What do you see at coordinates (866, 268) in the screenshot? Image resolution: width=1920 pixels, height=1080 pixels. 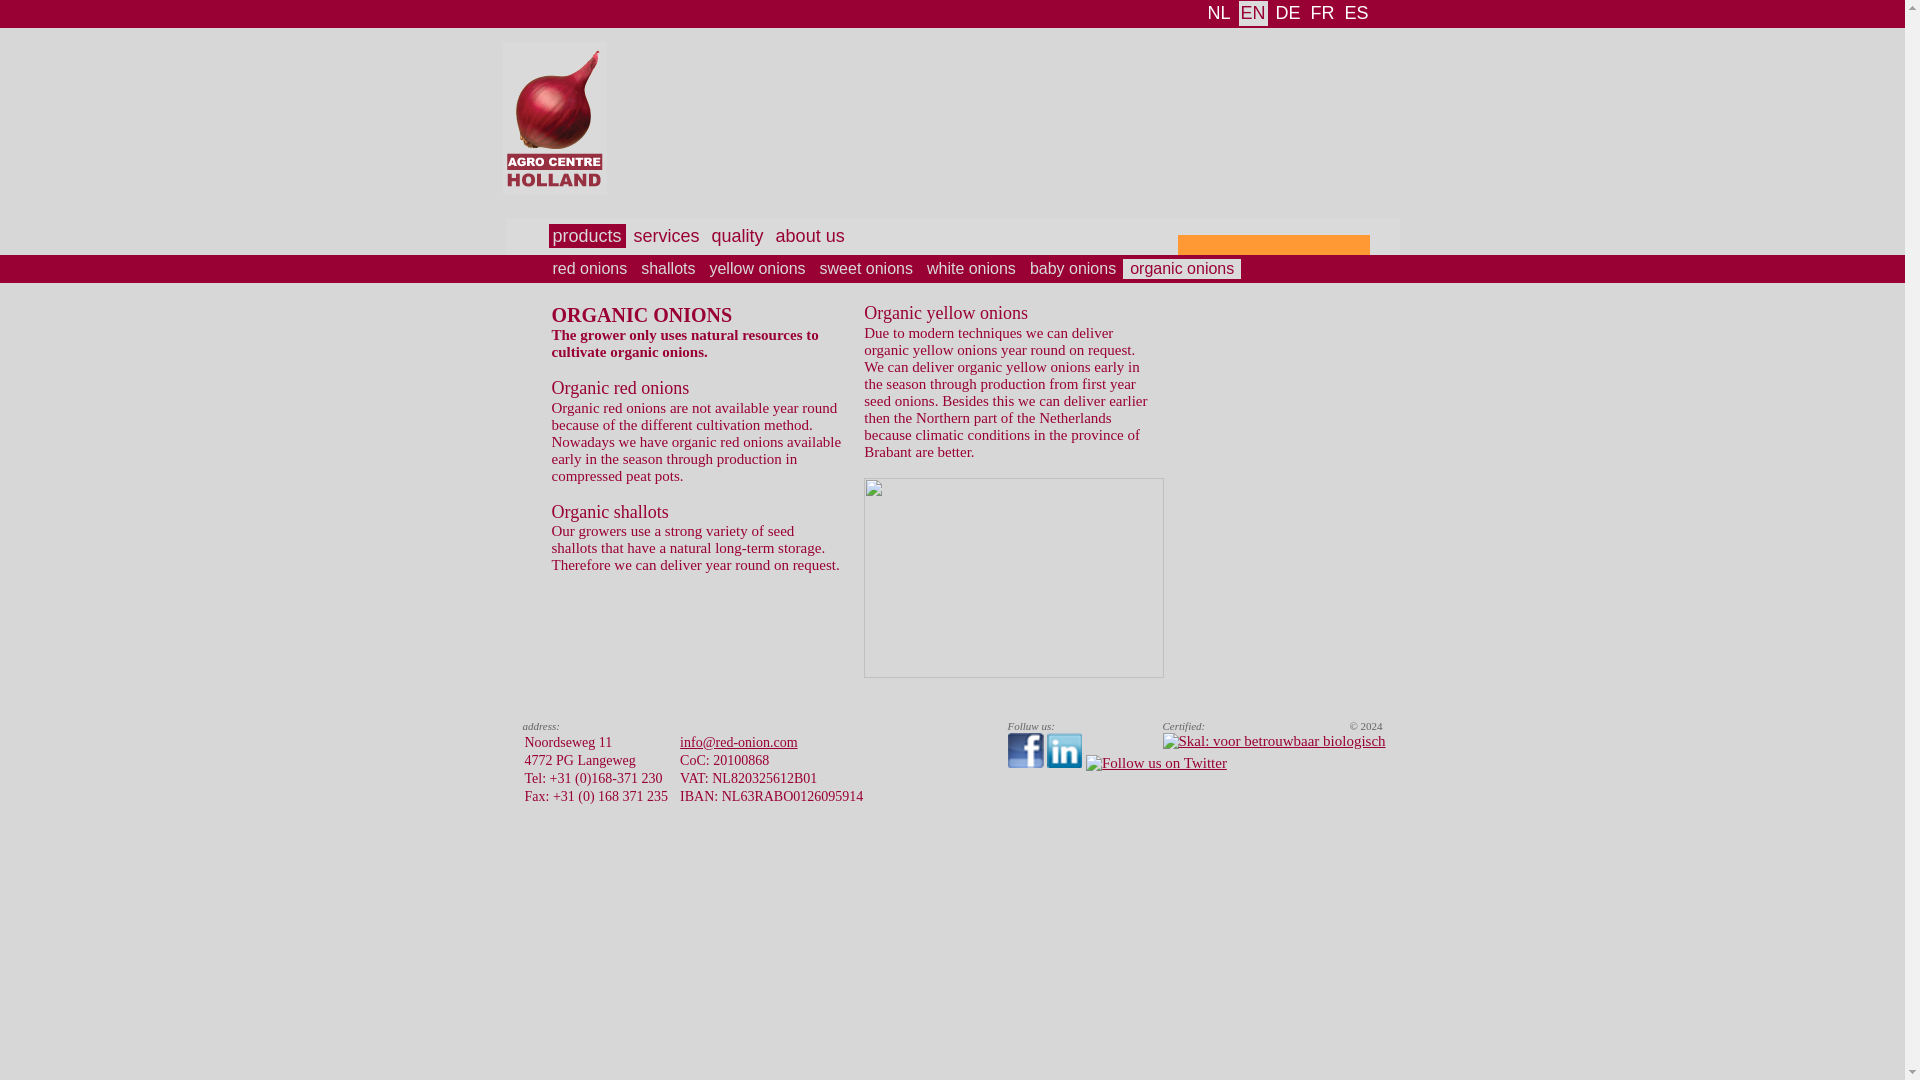 I see `Sweet onions` at bounding box center [866, 268].